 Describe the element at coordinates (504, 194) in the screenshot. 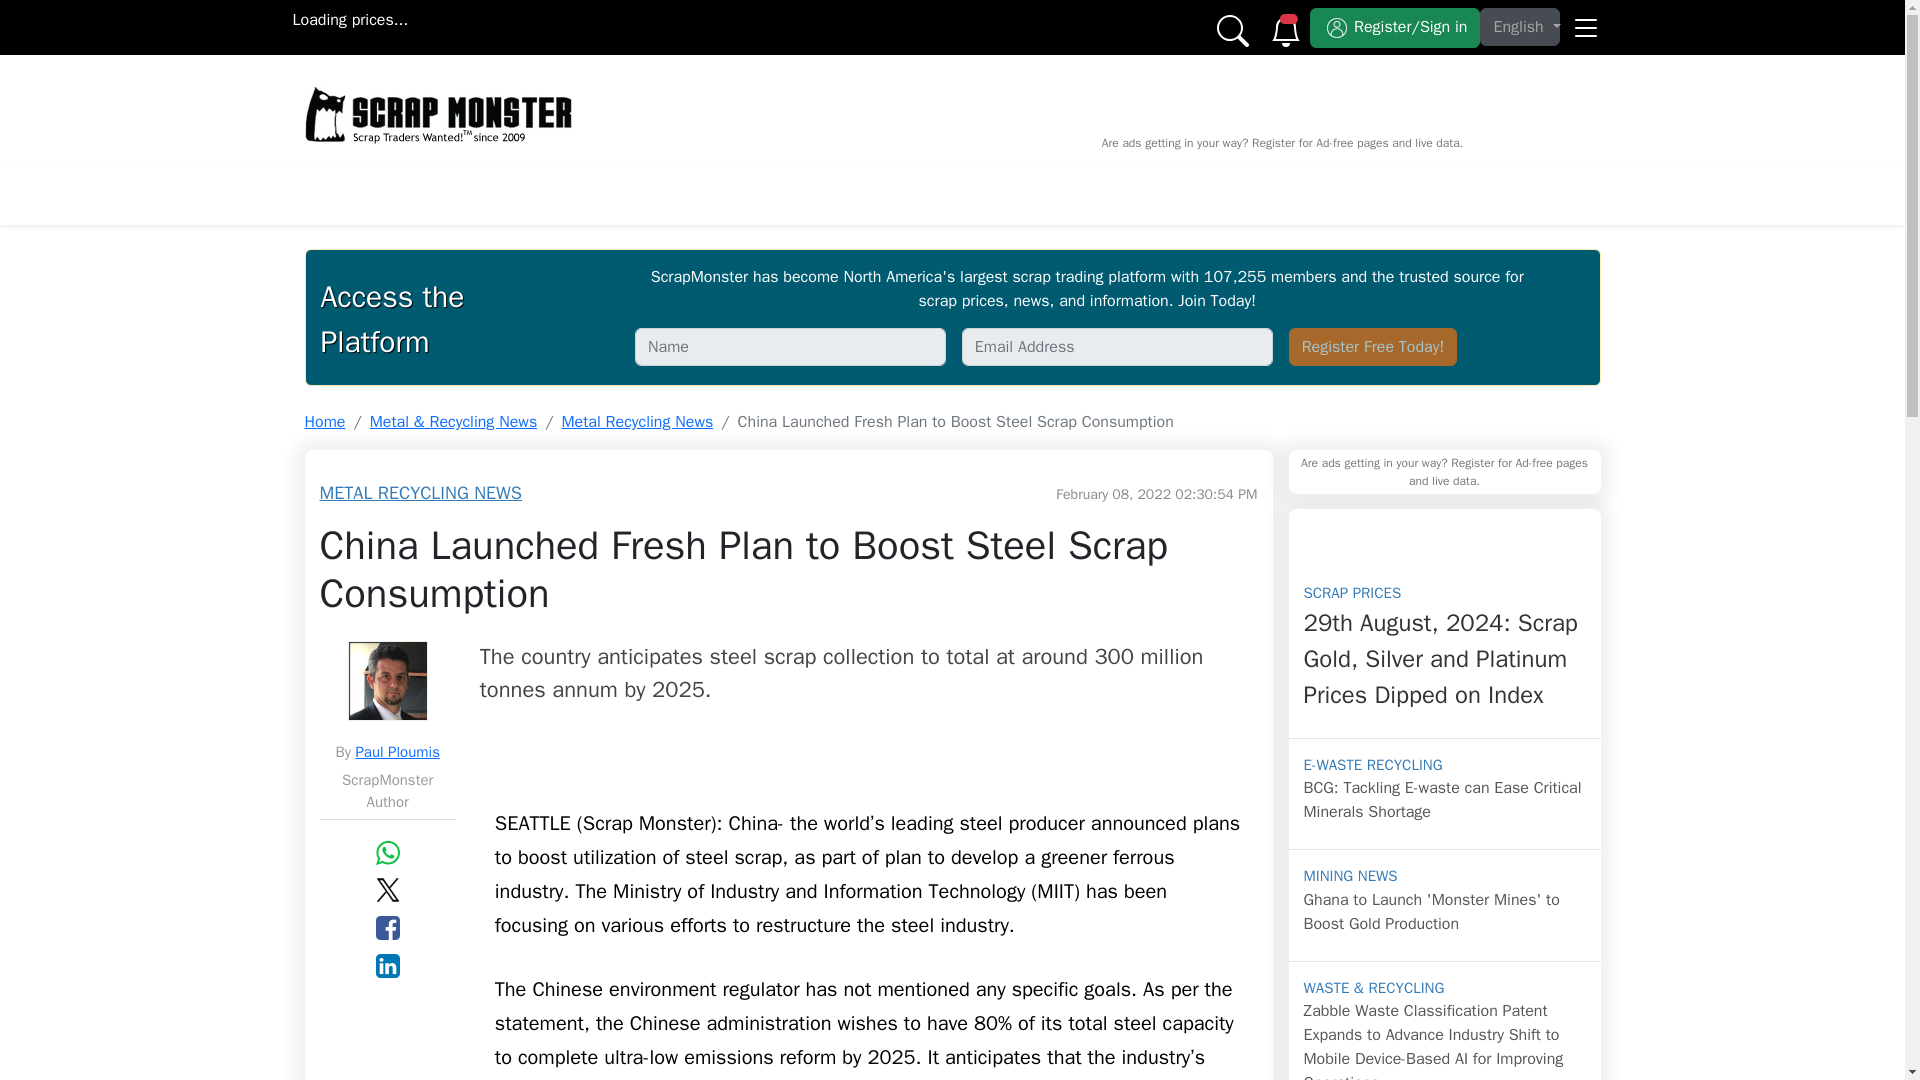

I see `SCRAP METAL PRICES` at that location.